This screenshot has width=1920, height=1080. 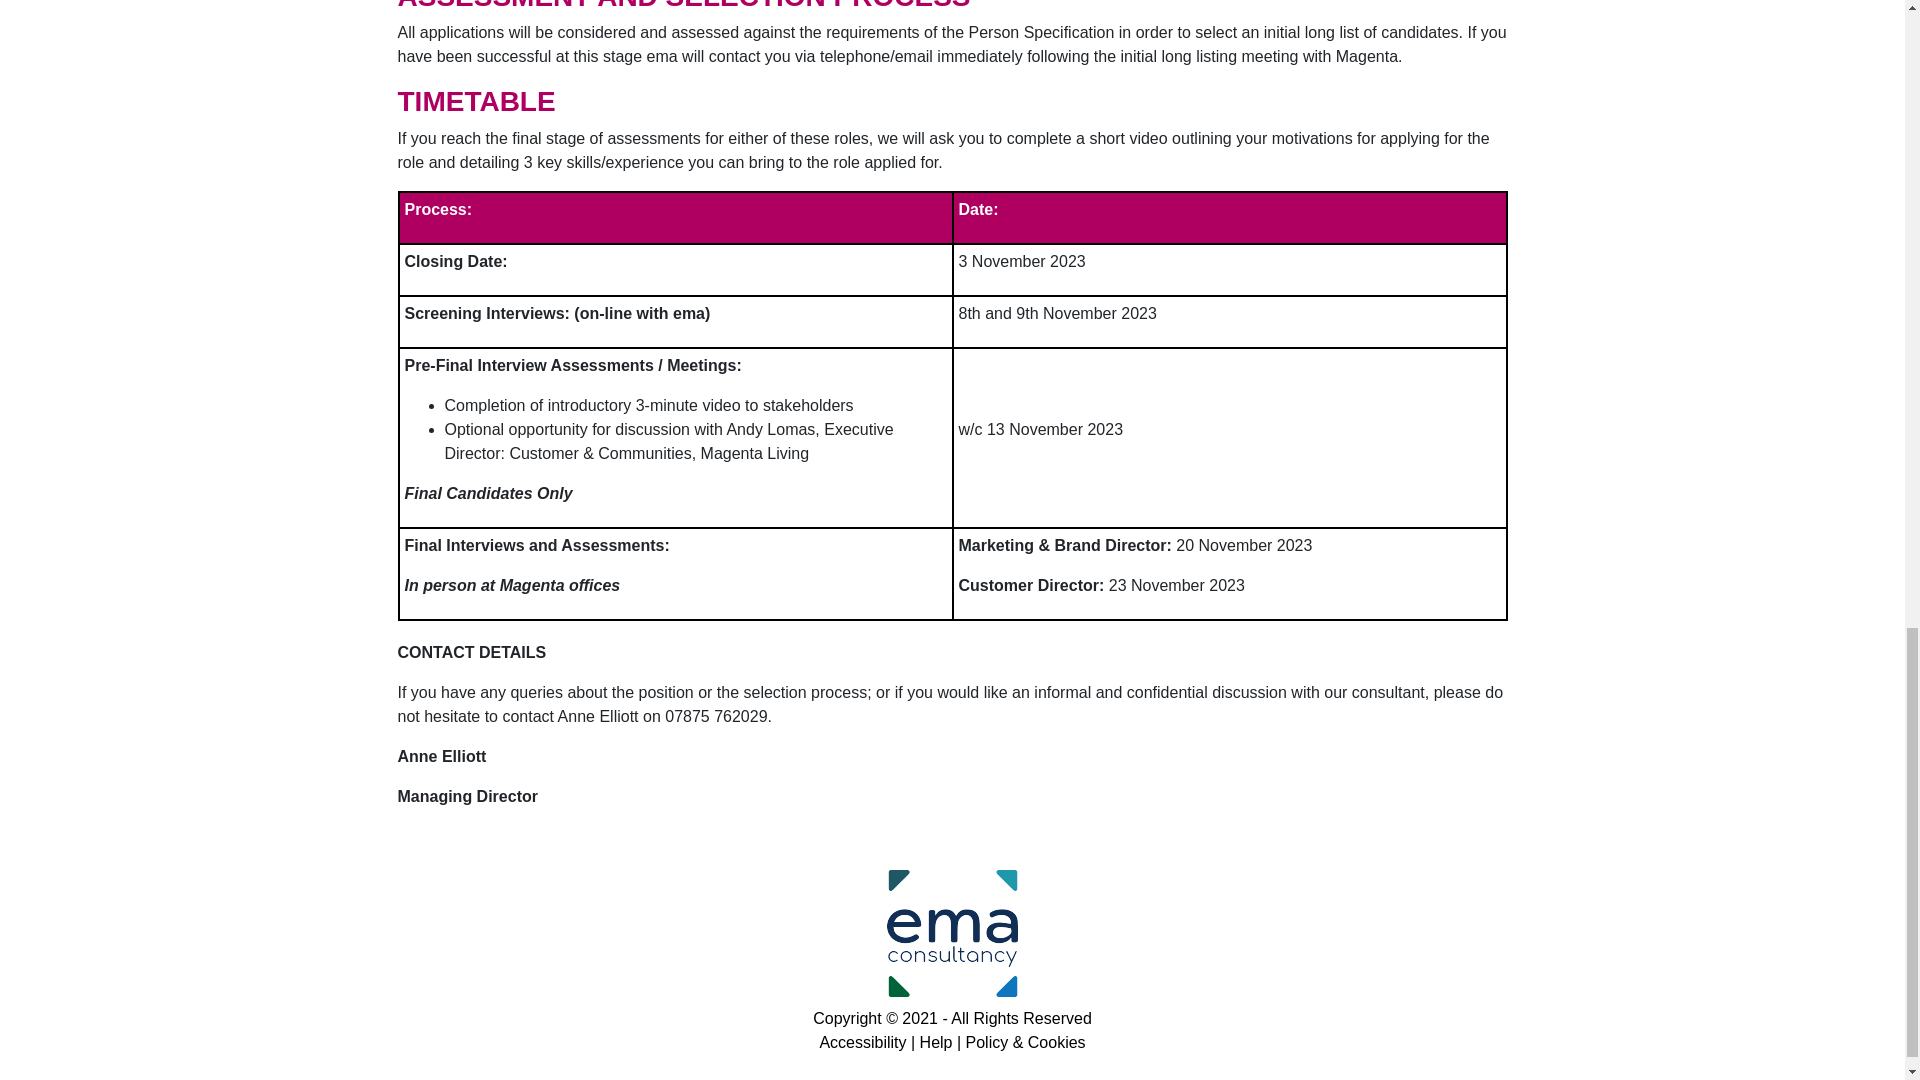 What do you see at coordinates (952, 937) in the screenshot?
I see `Opens in a new window` at bounding box center [952, 937].